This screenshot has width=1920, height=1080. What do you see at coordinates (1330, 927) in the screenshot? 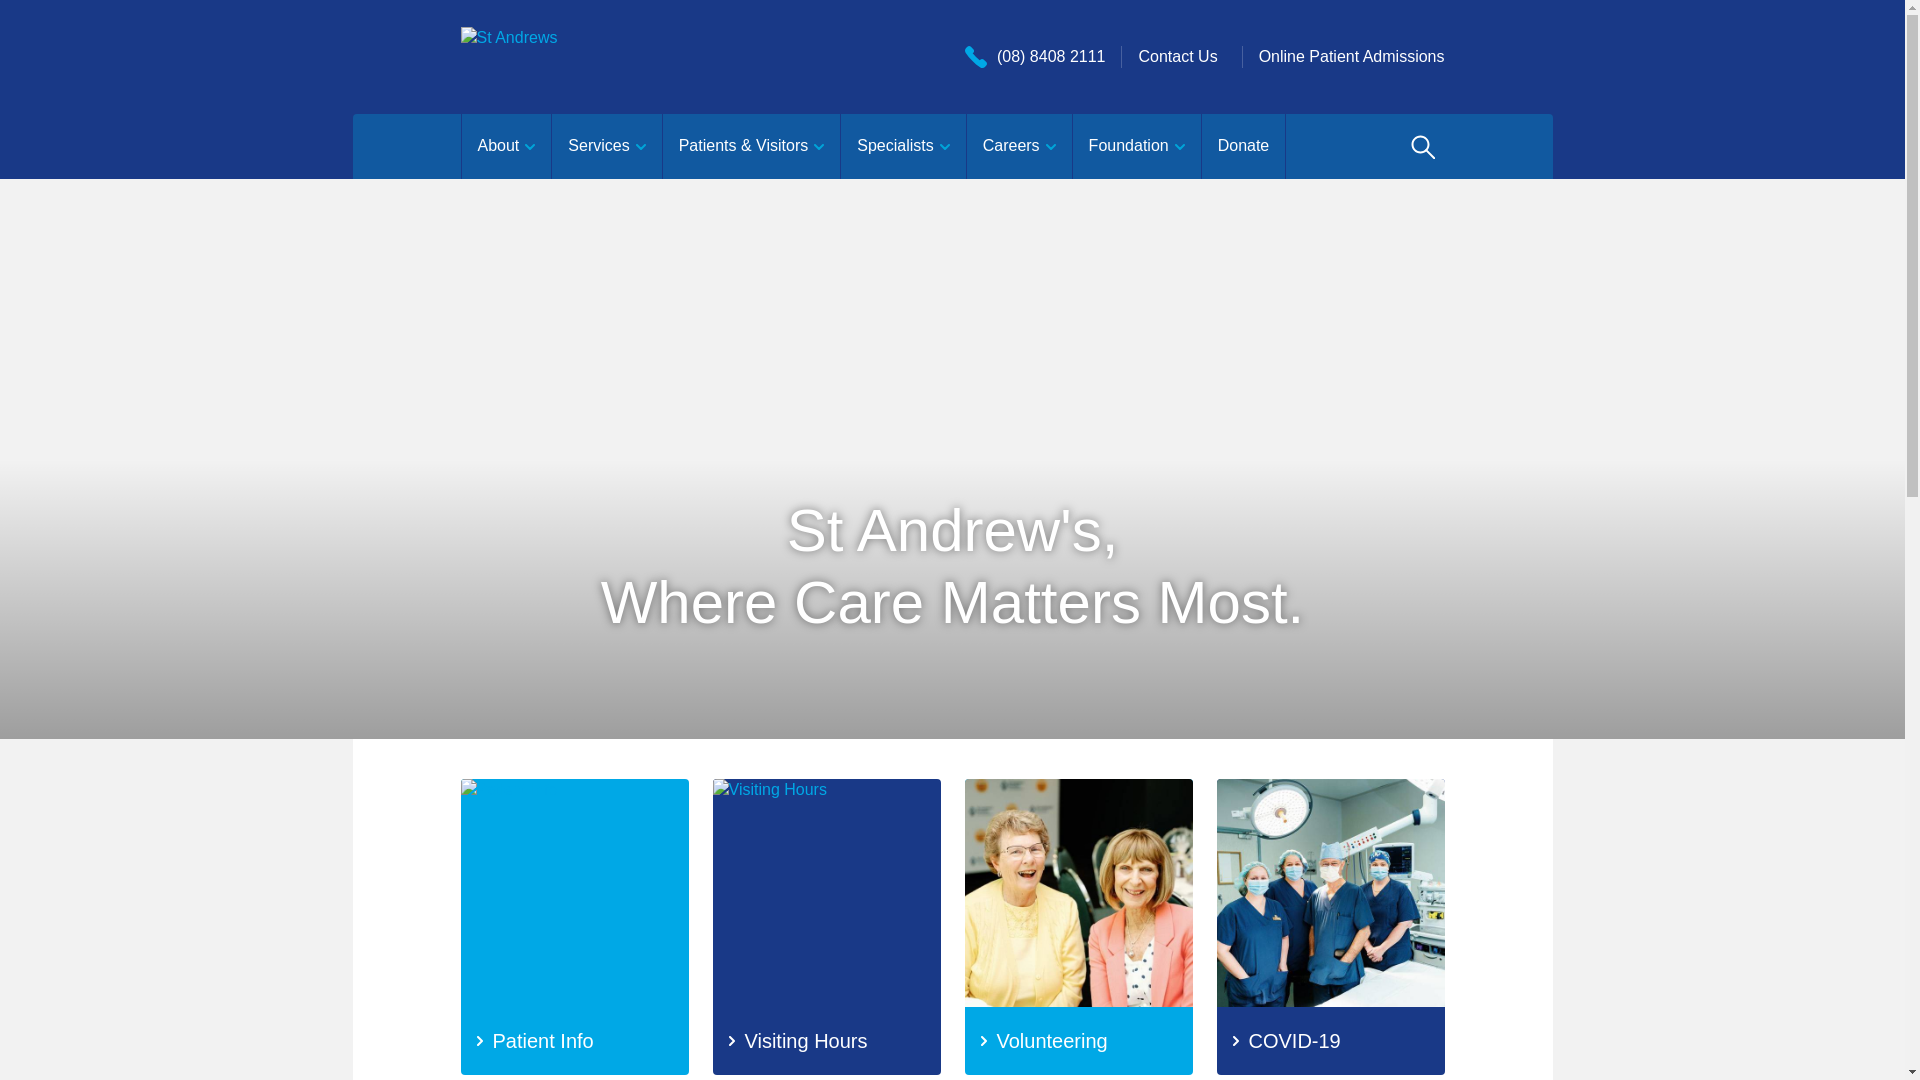
I see `COVID-19` at bounding box center [1330, 927].